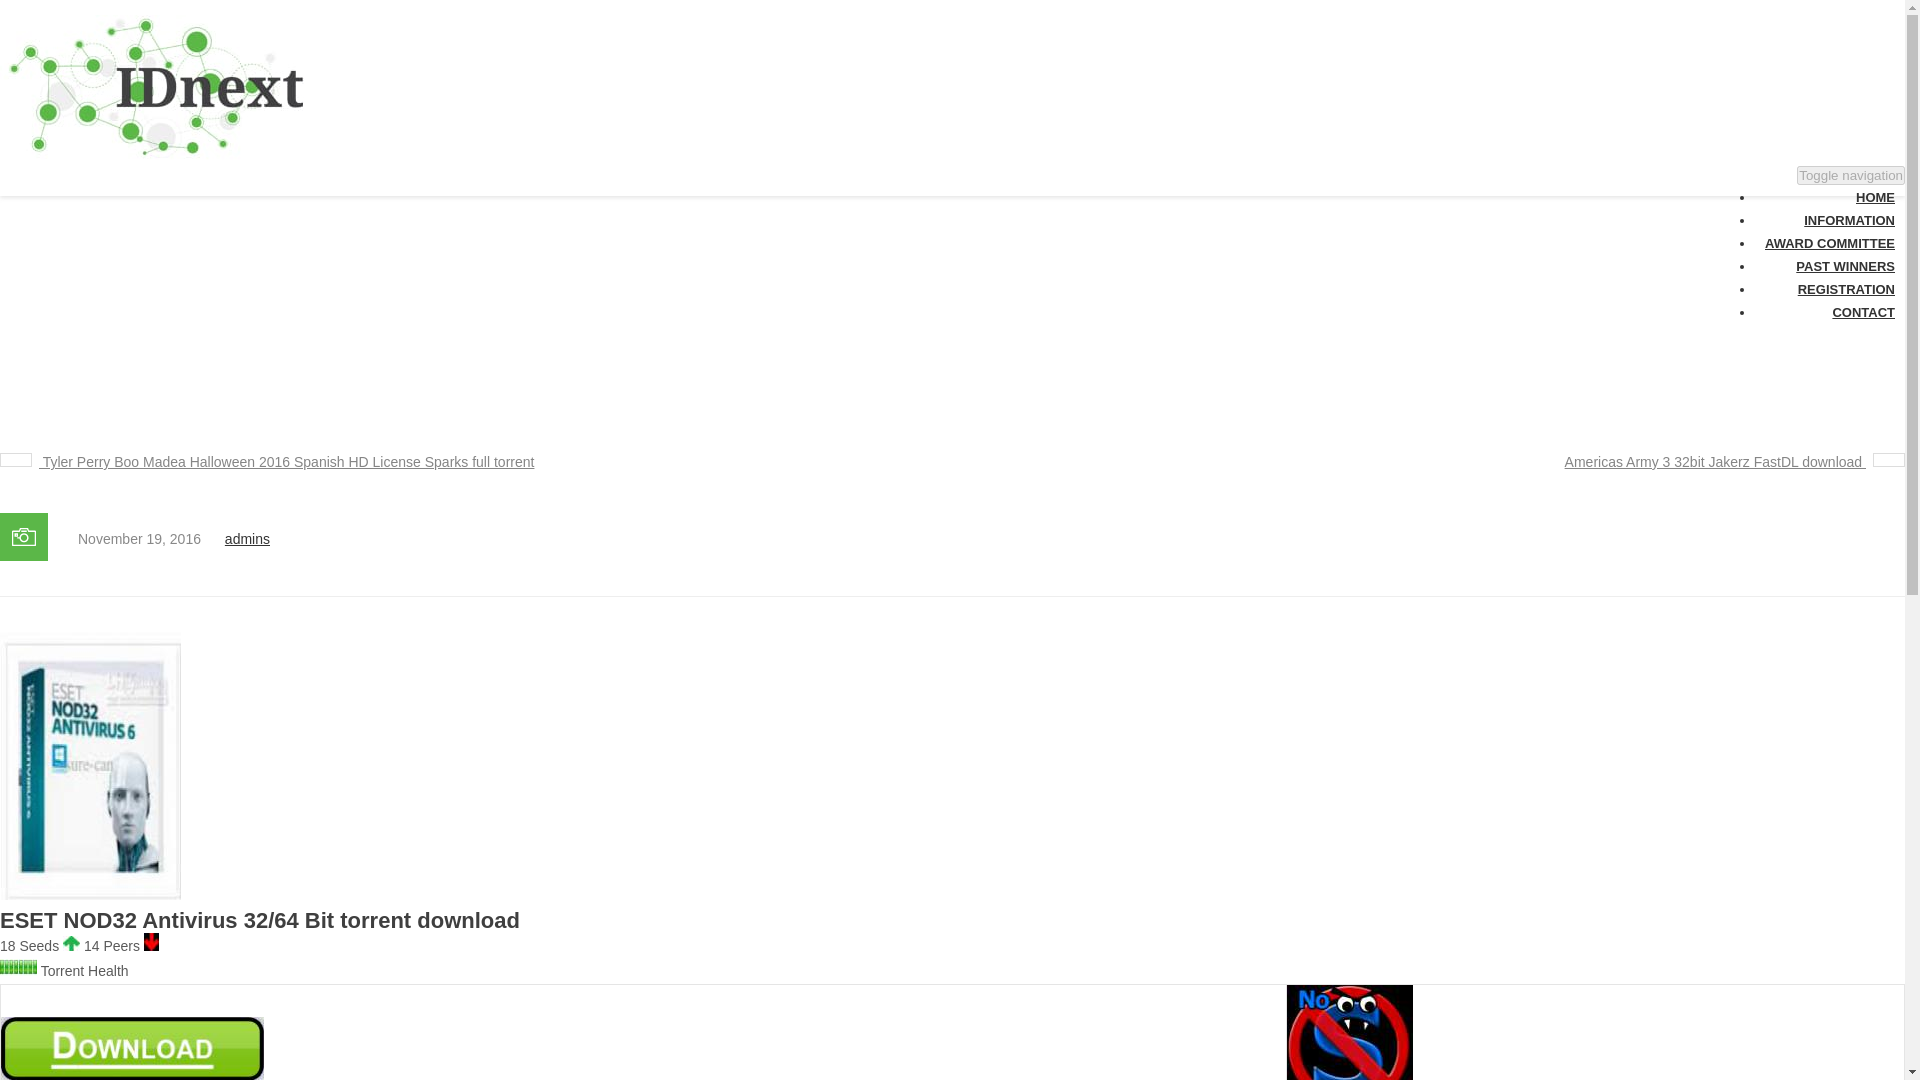 The width and height of the screenshot is (1920, 1080). I want to click on PAST WINNERS, so click(1814, 80).